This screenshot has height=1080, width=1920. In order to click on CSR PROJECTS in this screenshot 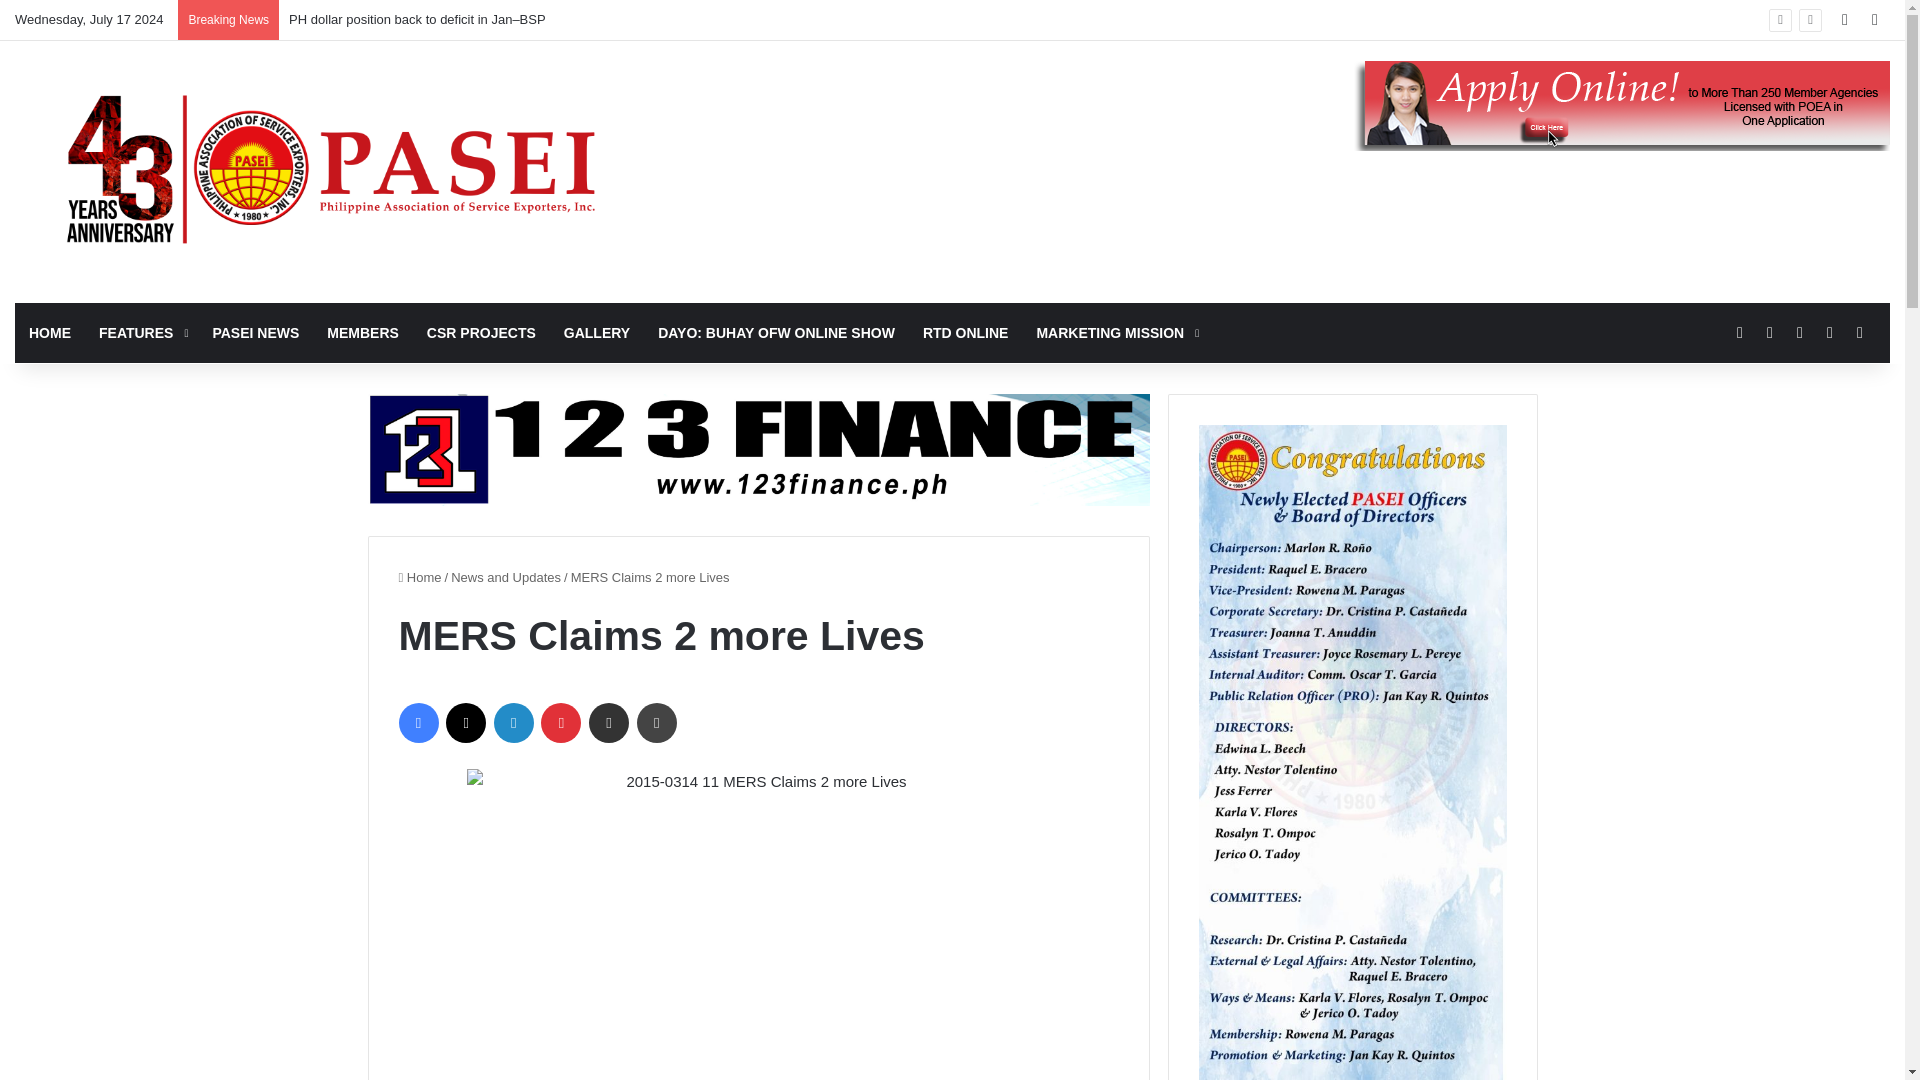, I will do `click(480, 332)`.